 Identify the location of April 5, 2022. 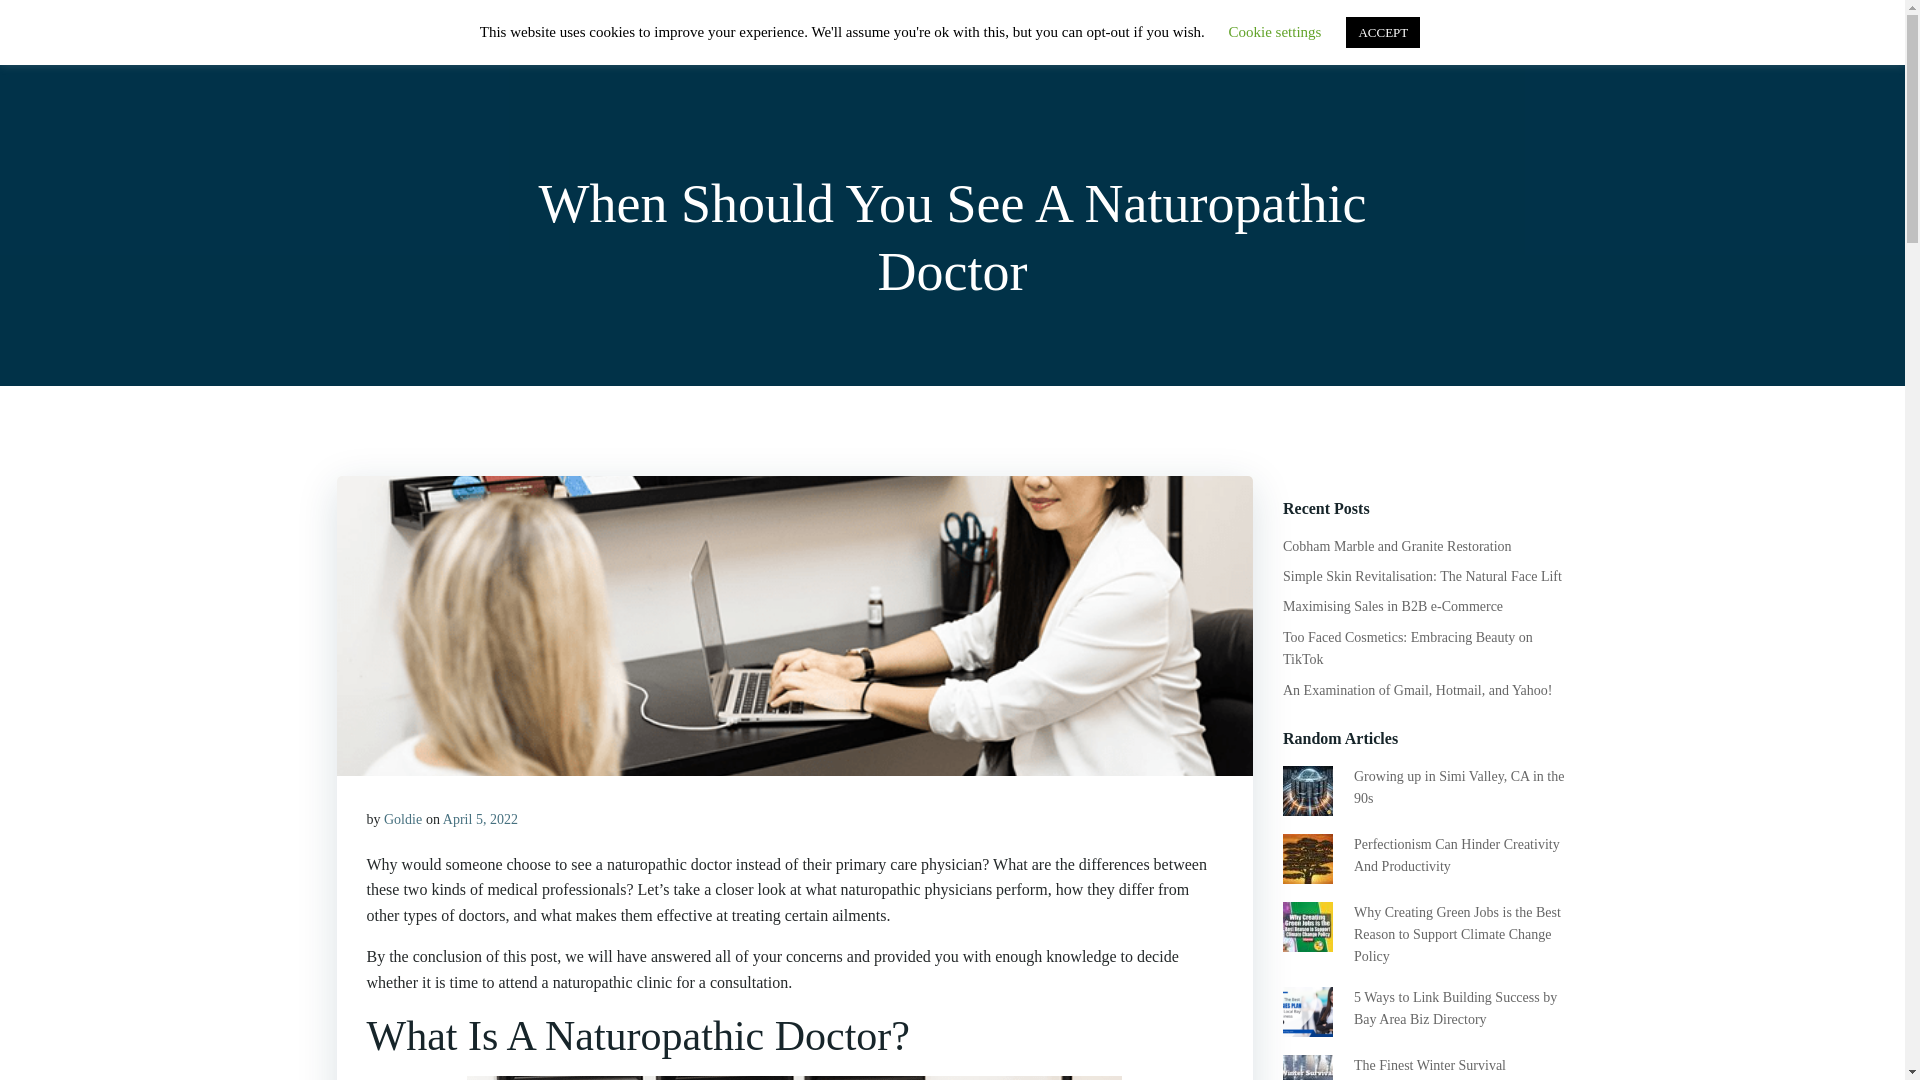
(480, 820).